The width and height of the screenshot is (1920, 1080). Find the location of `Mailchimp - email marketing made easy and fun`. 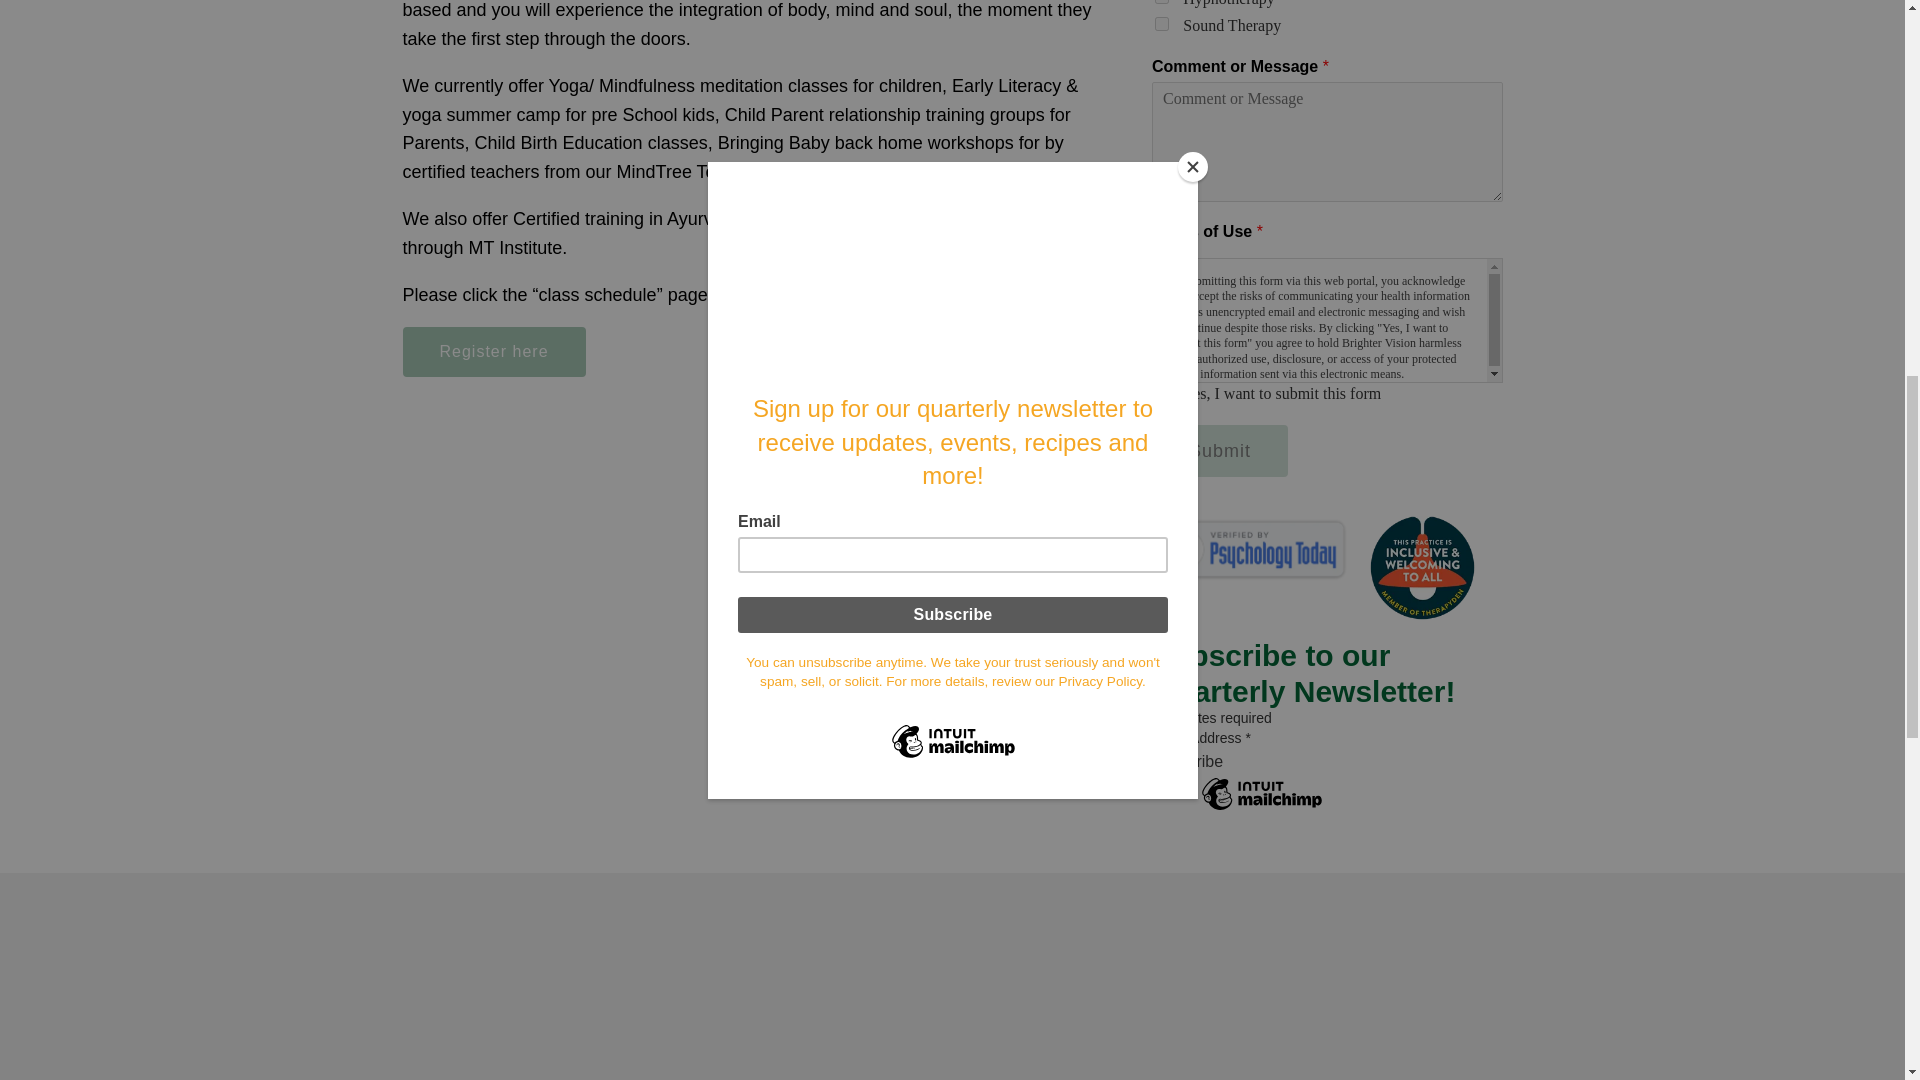

Mailchimp - email marketing made easy and fun is located at coordinates (1262, 808).